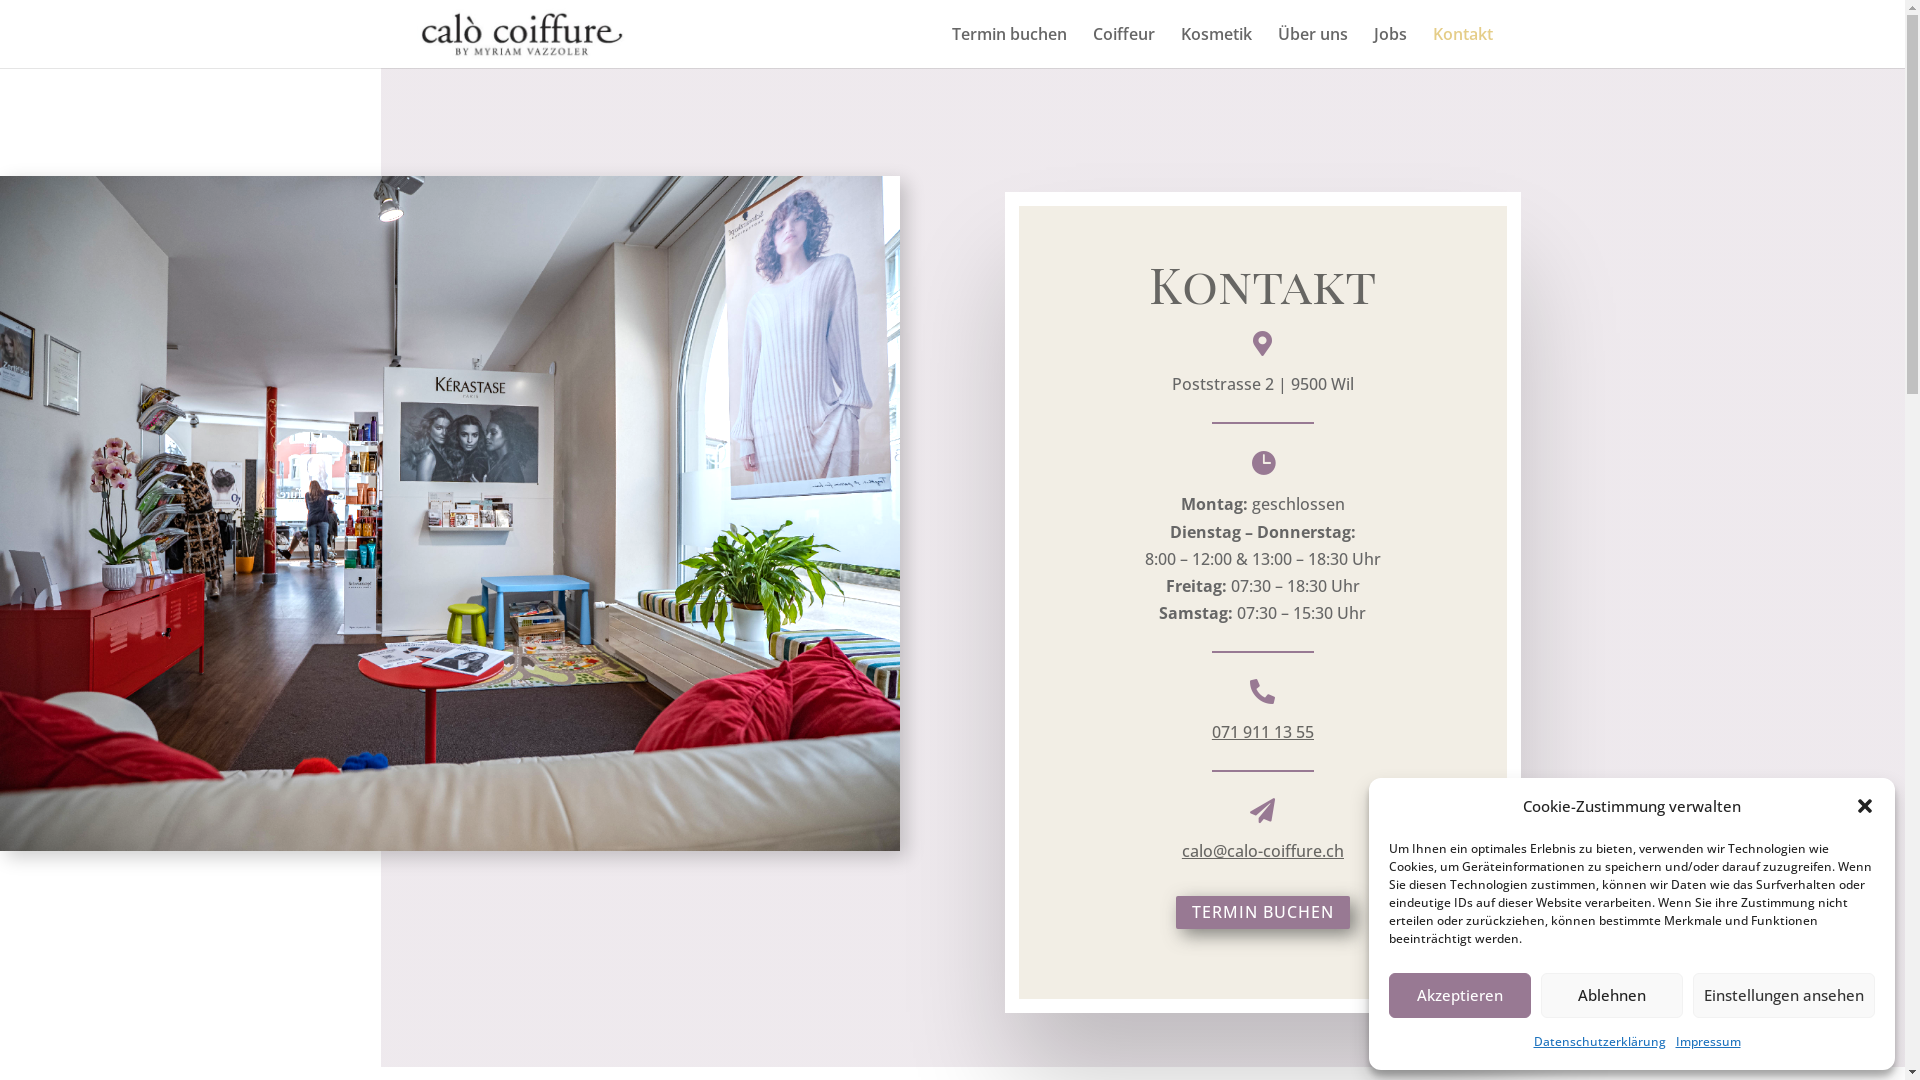 The image size is (1920, 1080). What do you see at coordinates (1460, 995) in the screenshot?
I see `Akzeptieren` at bounding box center [1460, 995].